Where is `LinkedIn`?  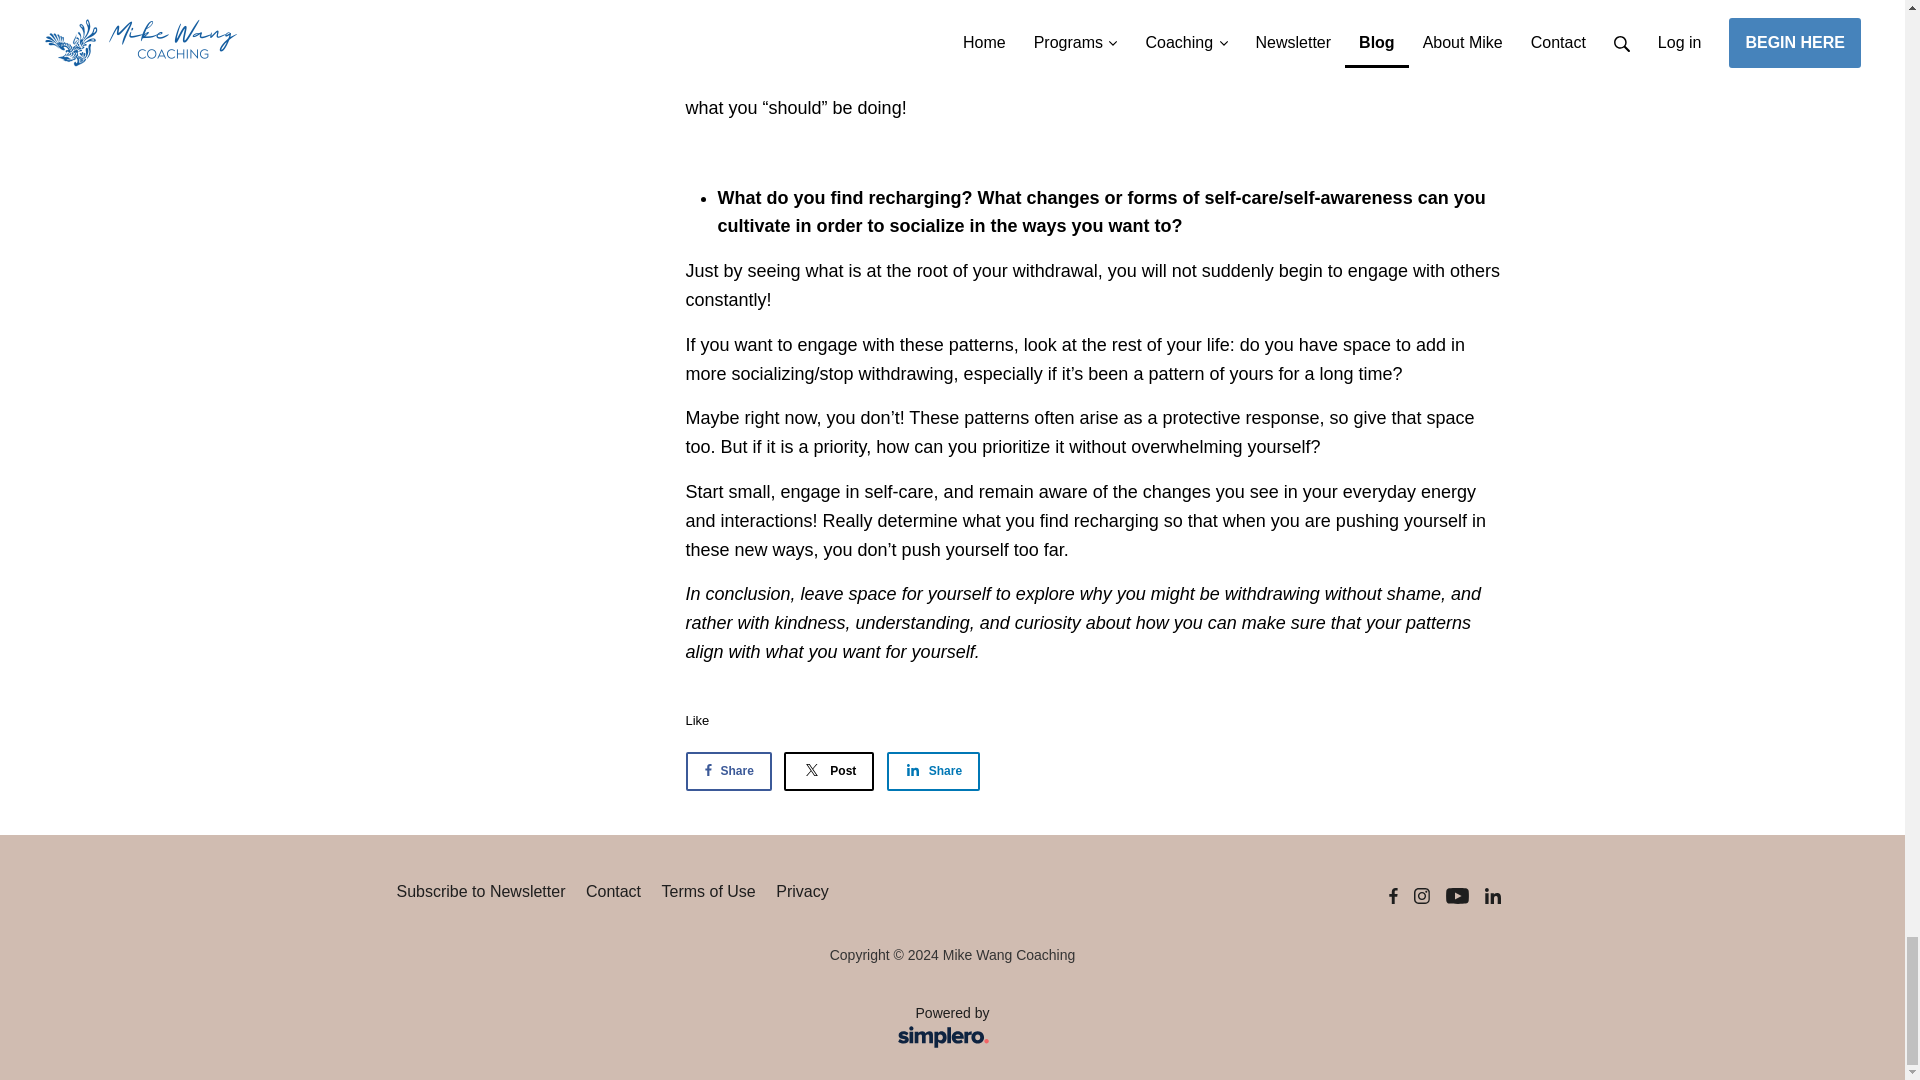 LinkedIn is located at coordinates (728, 770).